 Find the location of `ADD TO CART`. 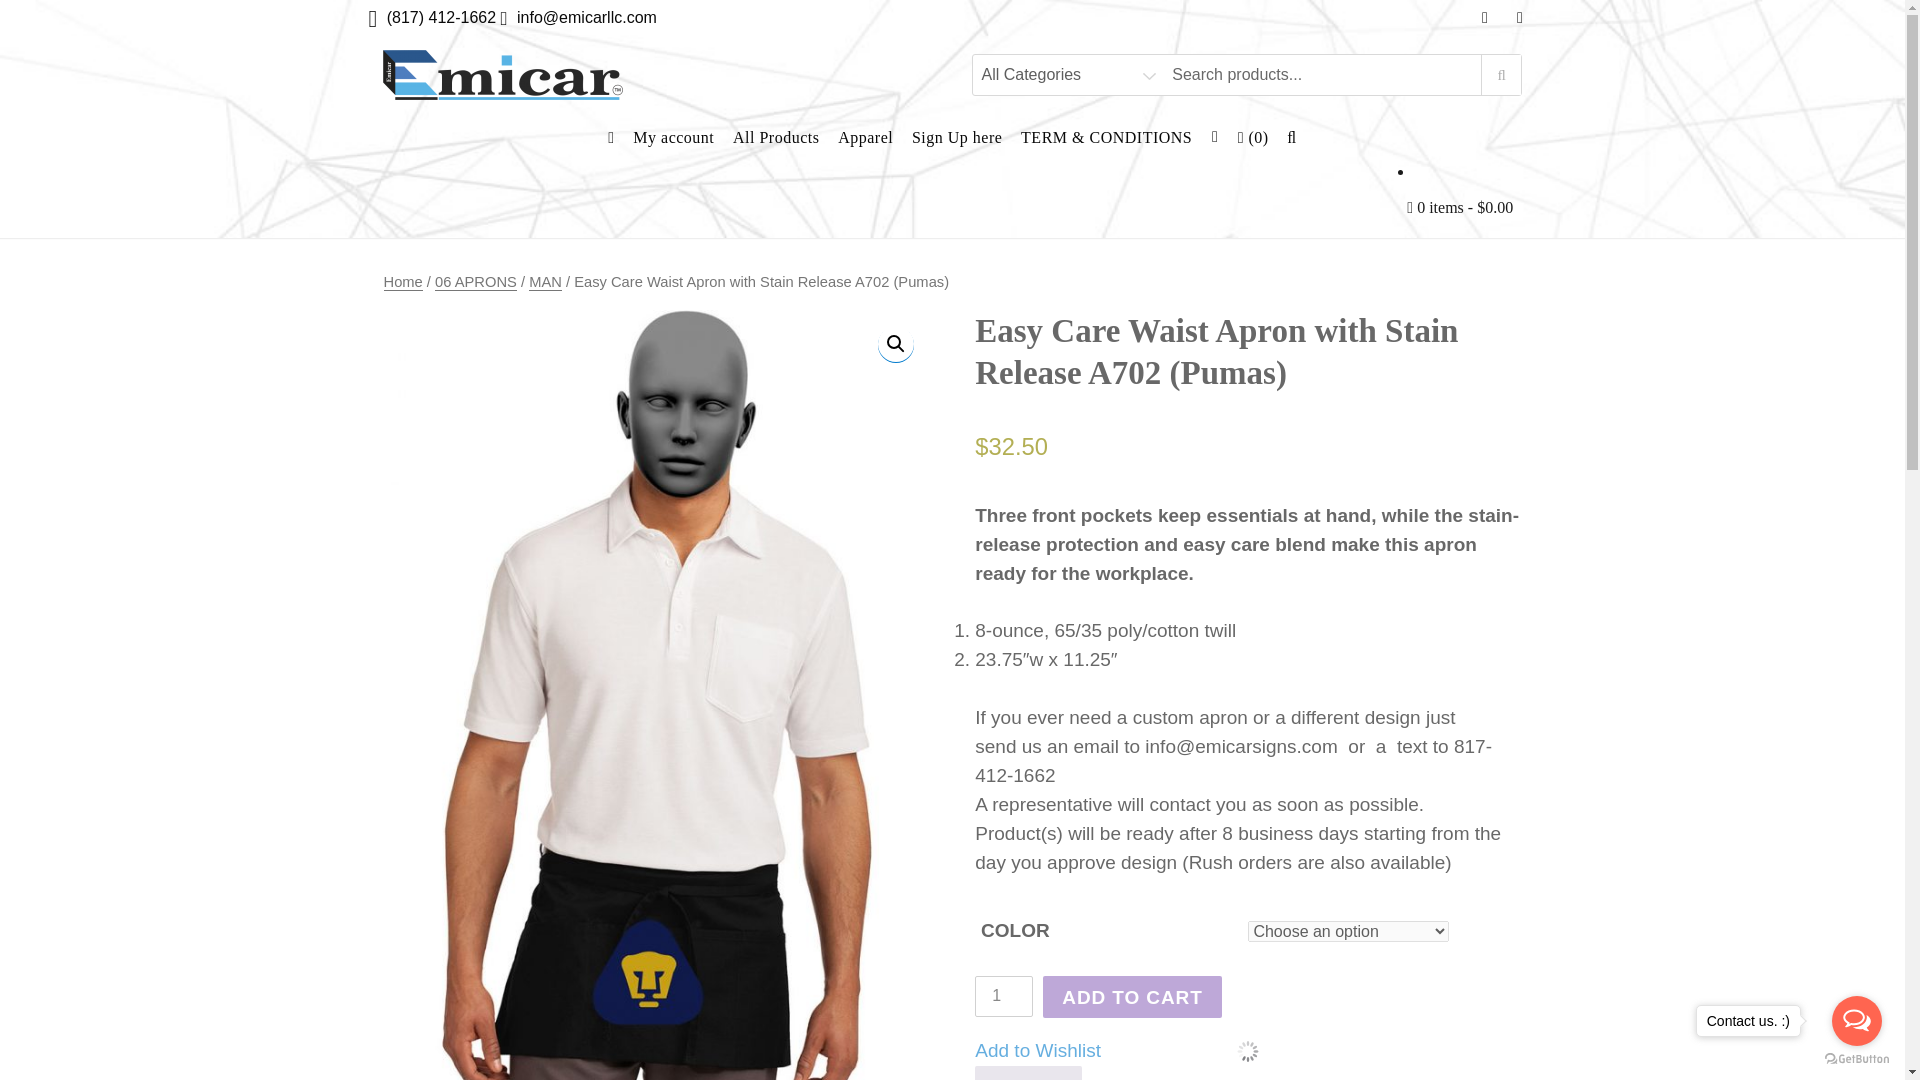

ADD TO CART is located at coordinates (1132, 997).